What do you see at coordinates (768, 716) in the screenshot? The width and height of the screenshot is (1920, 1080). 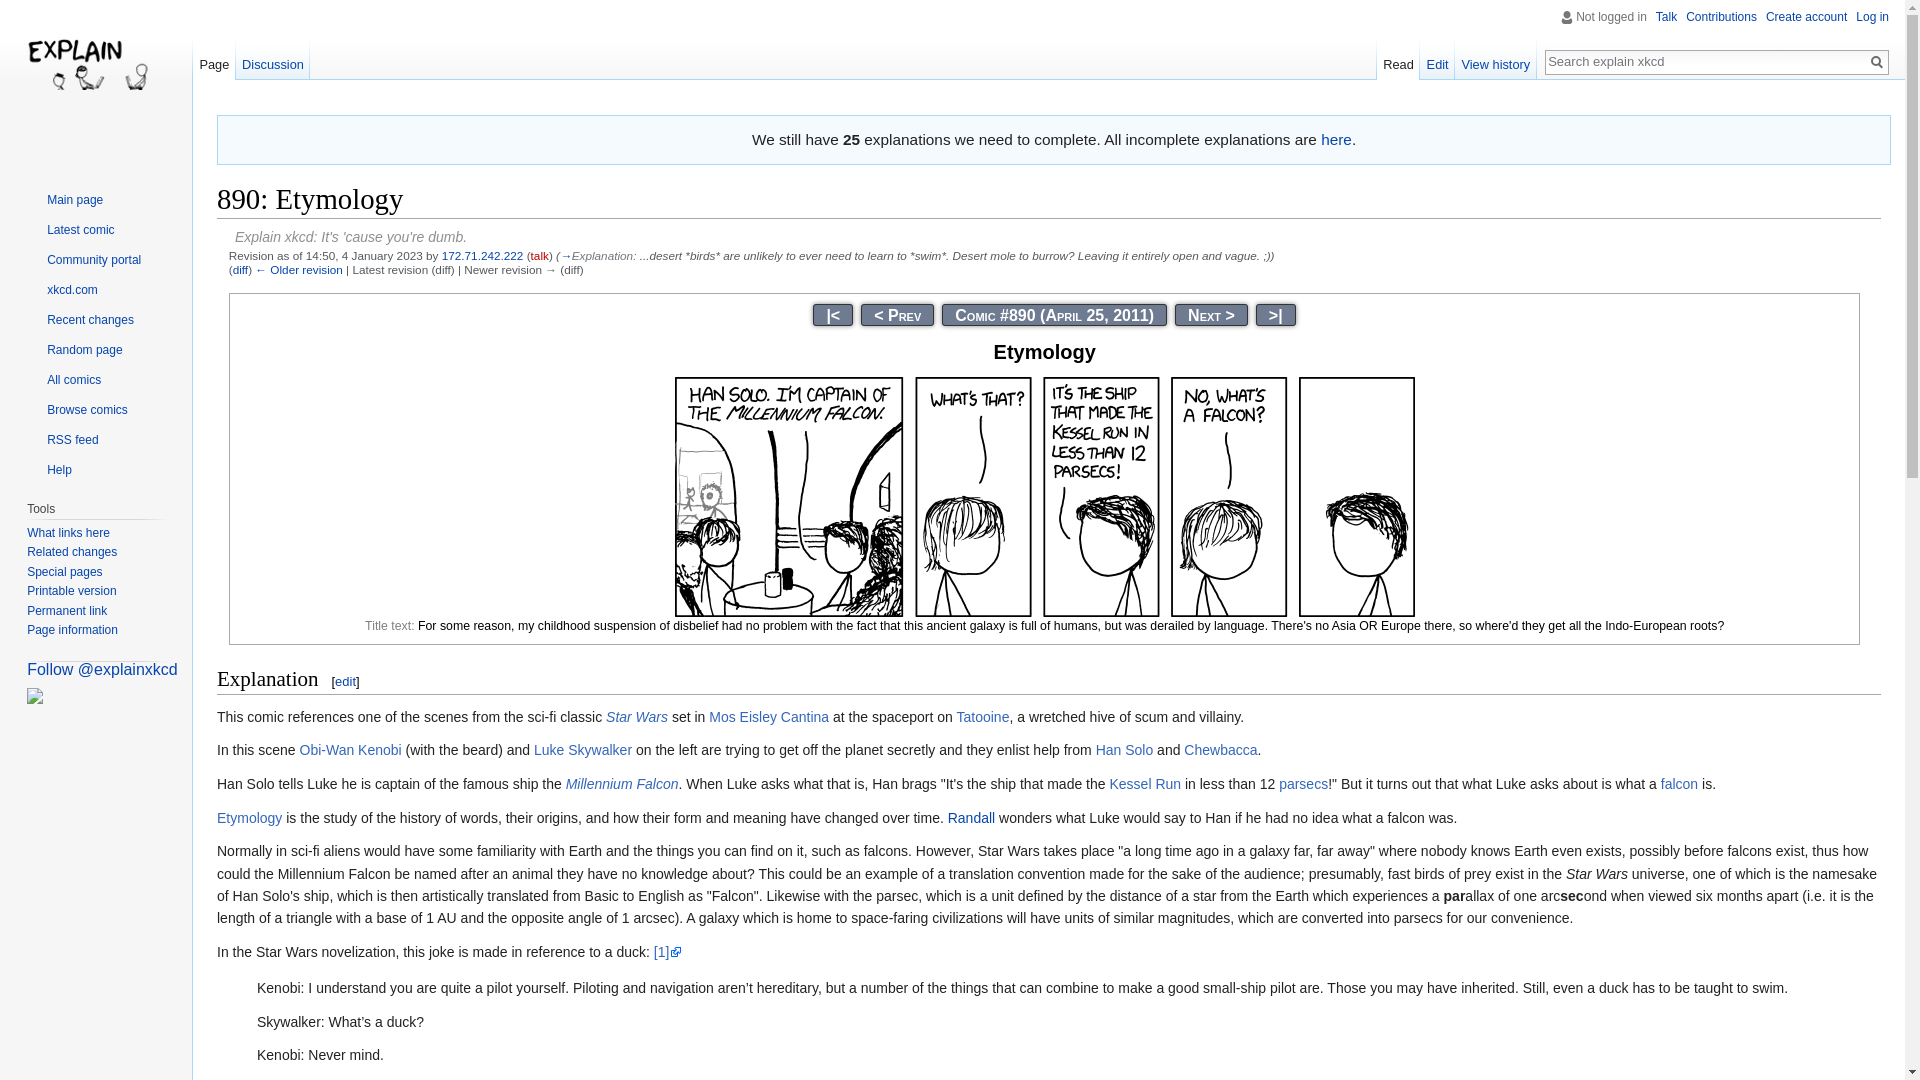 I see `Mos Eisley Cantina` at bounding box center [768, 716].